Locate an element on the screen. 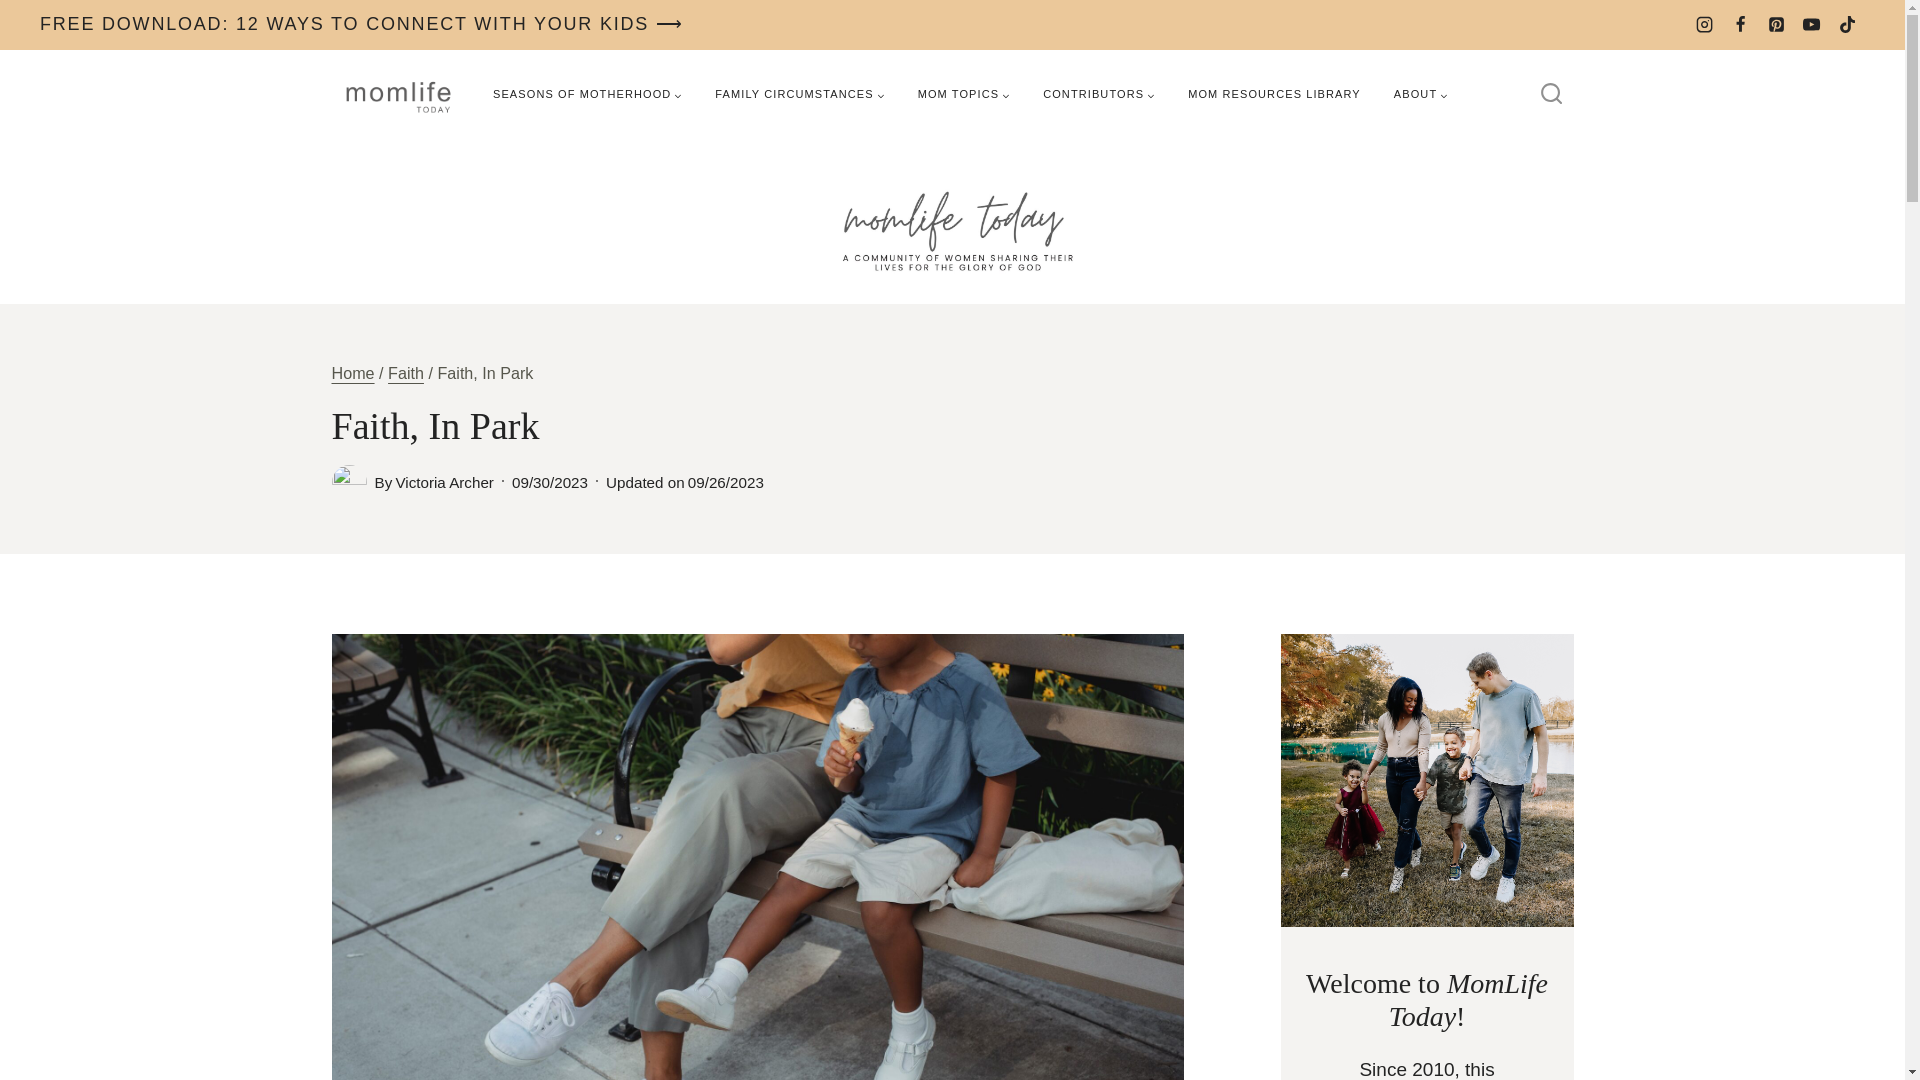  CONTRIBUTORS is located at coordinates (1099, 94).